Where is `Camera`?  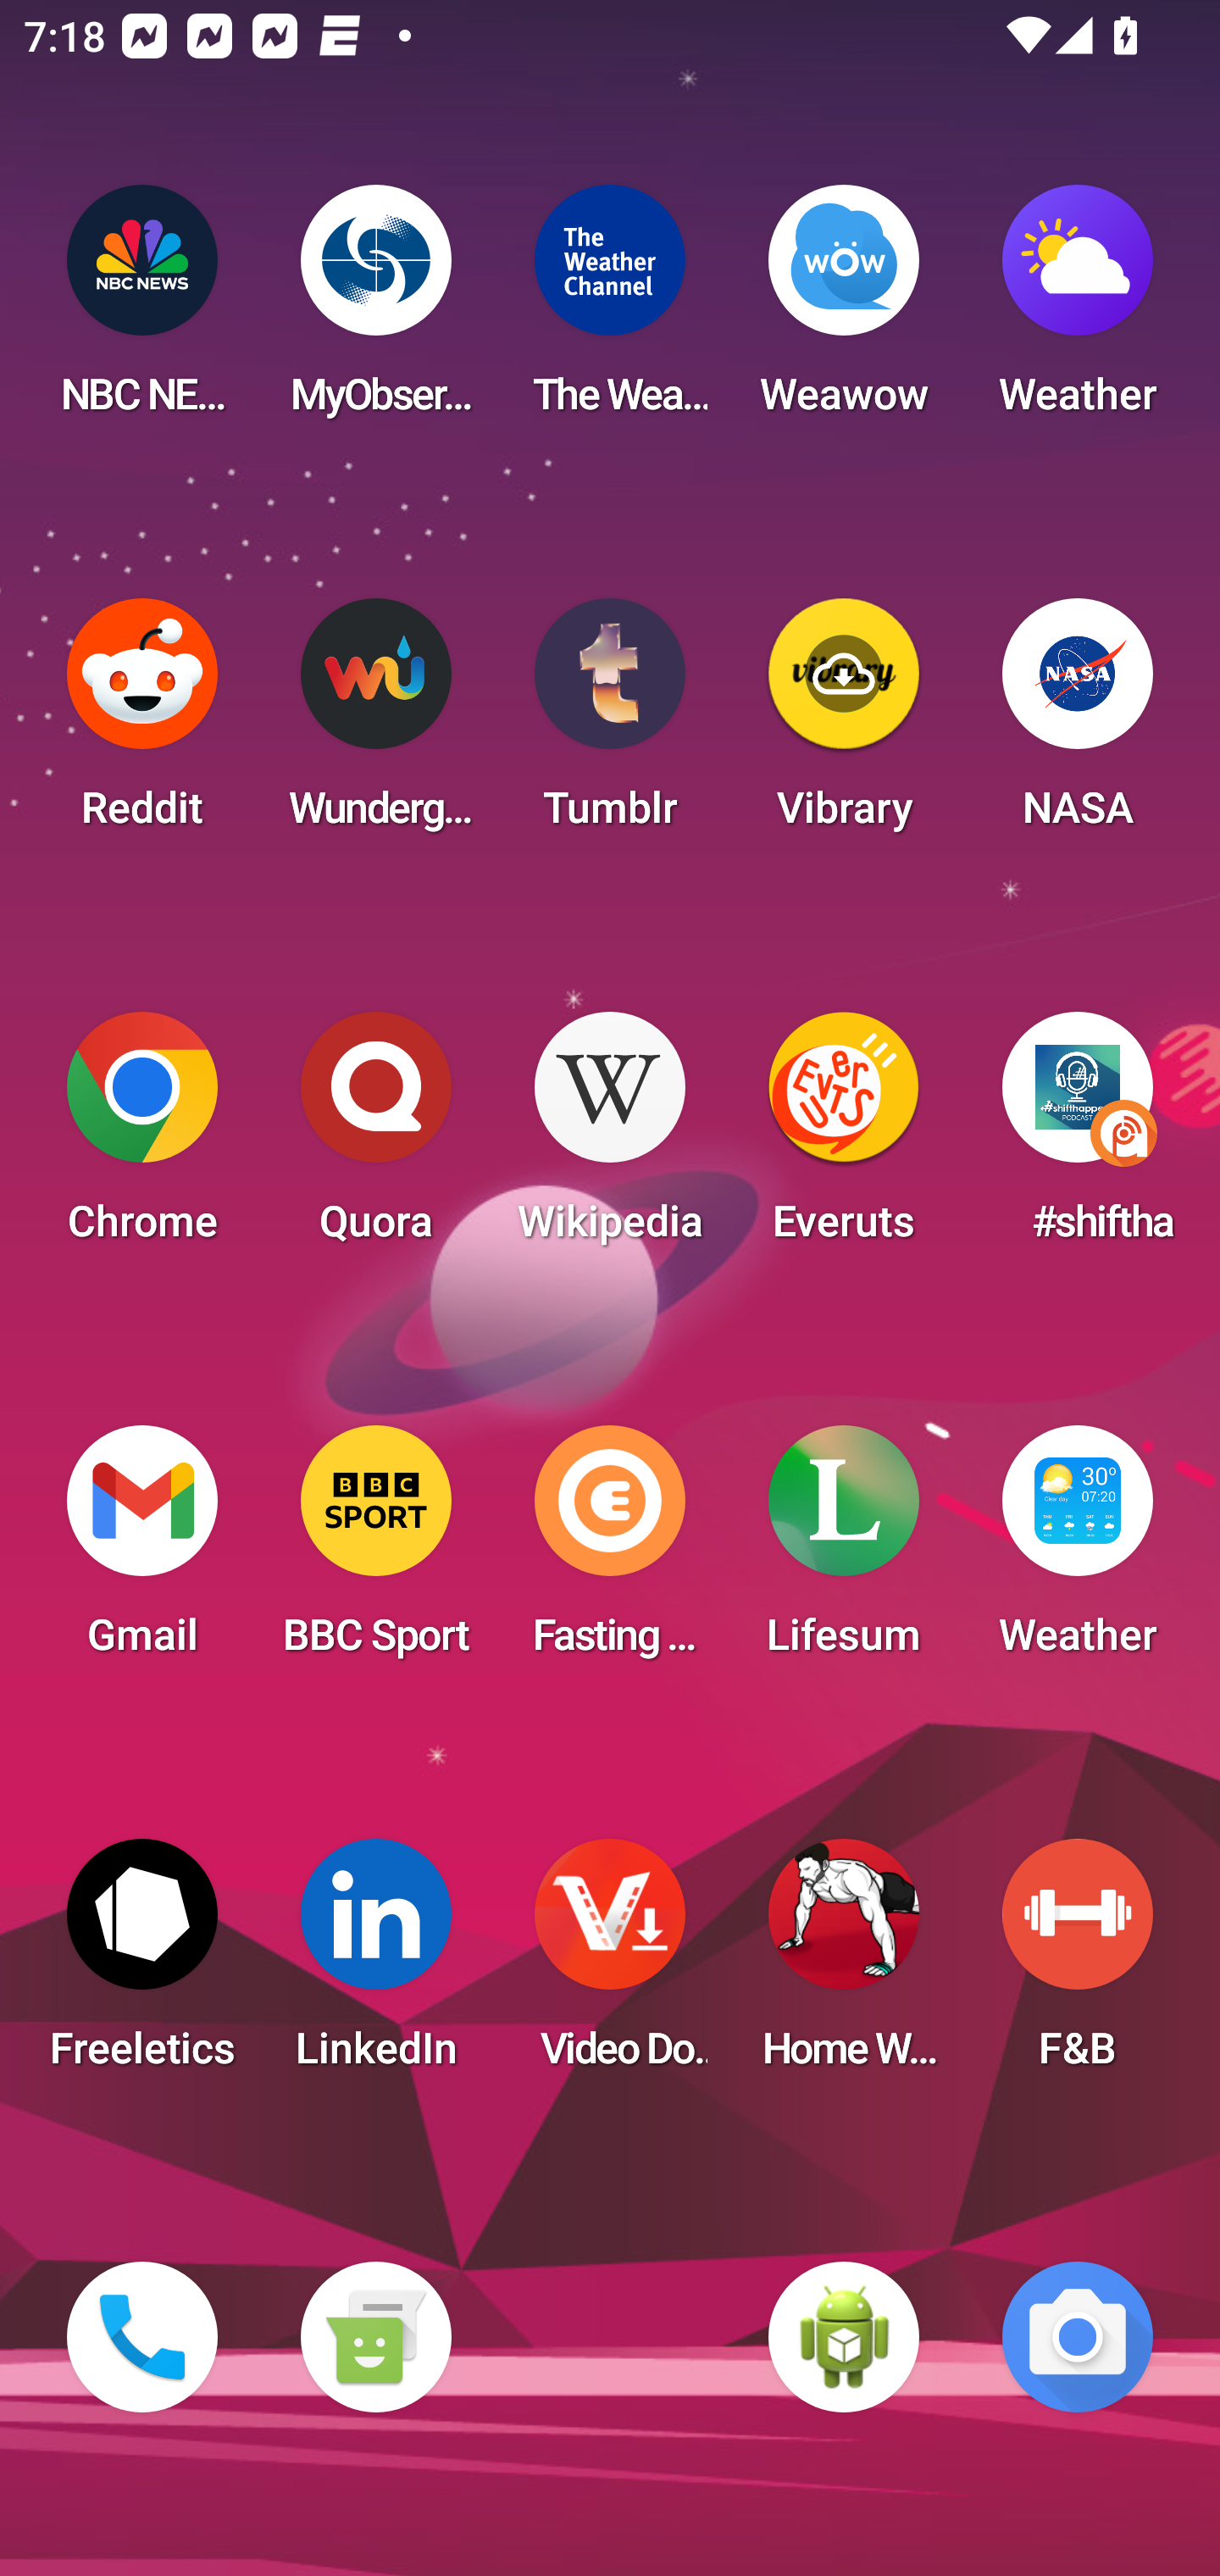 Camera is located at coordinates (1078, 2337).